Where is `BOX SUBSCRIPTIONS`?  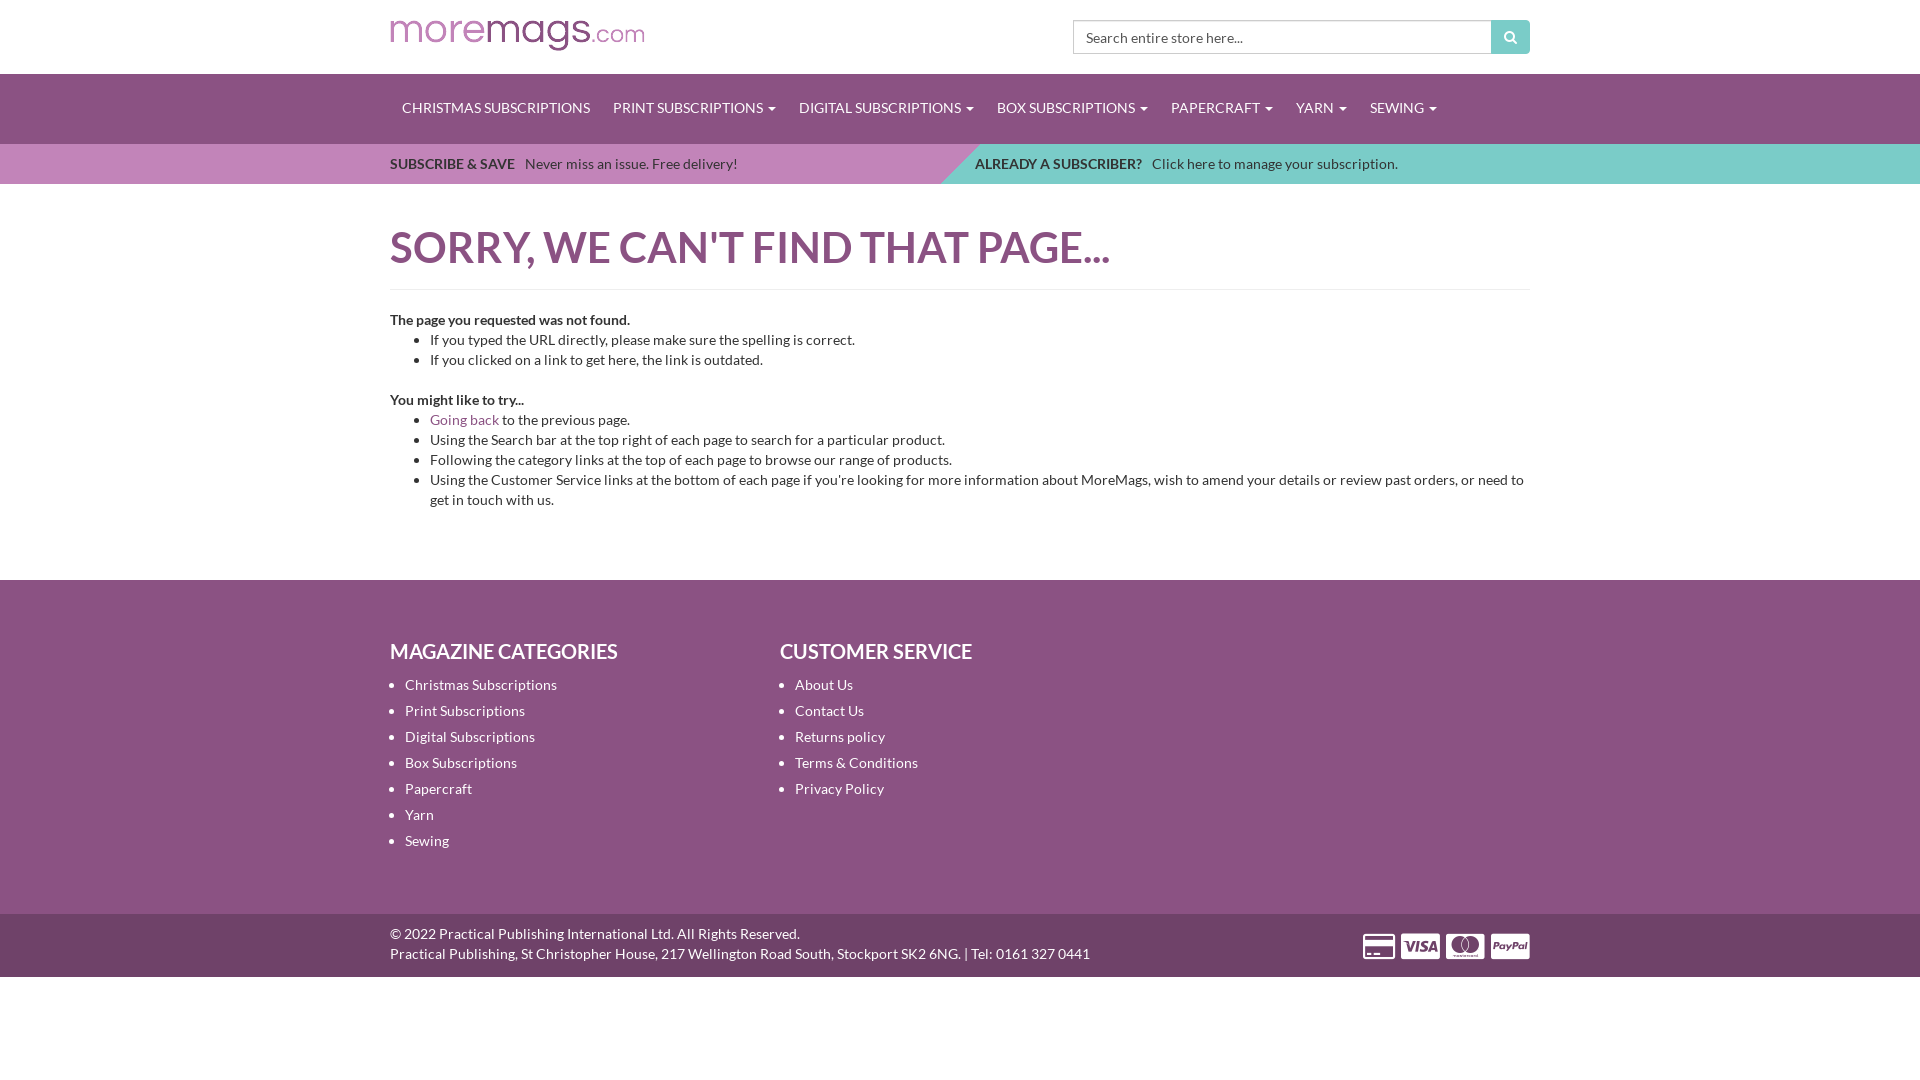 BOX SUBSCRIPTIONS is located at coordinates (1072, 108).